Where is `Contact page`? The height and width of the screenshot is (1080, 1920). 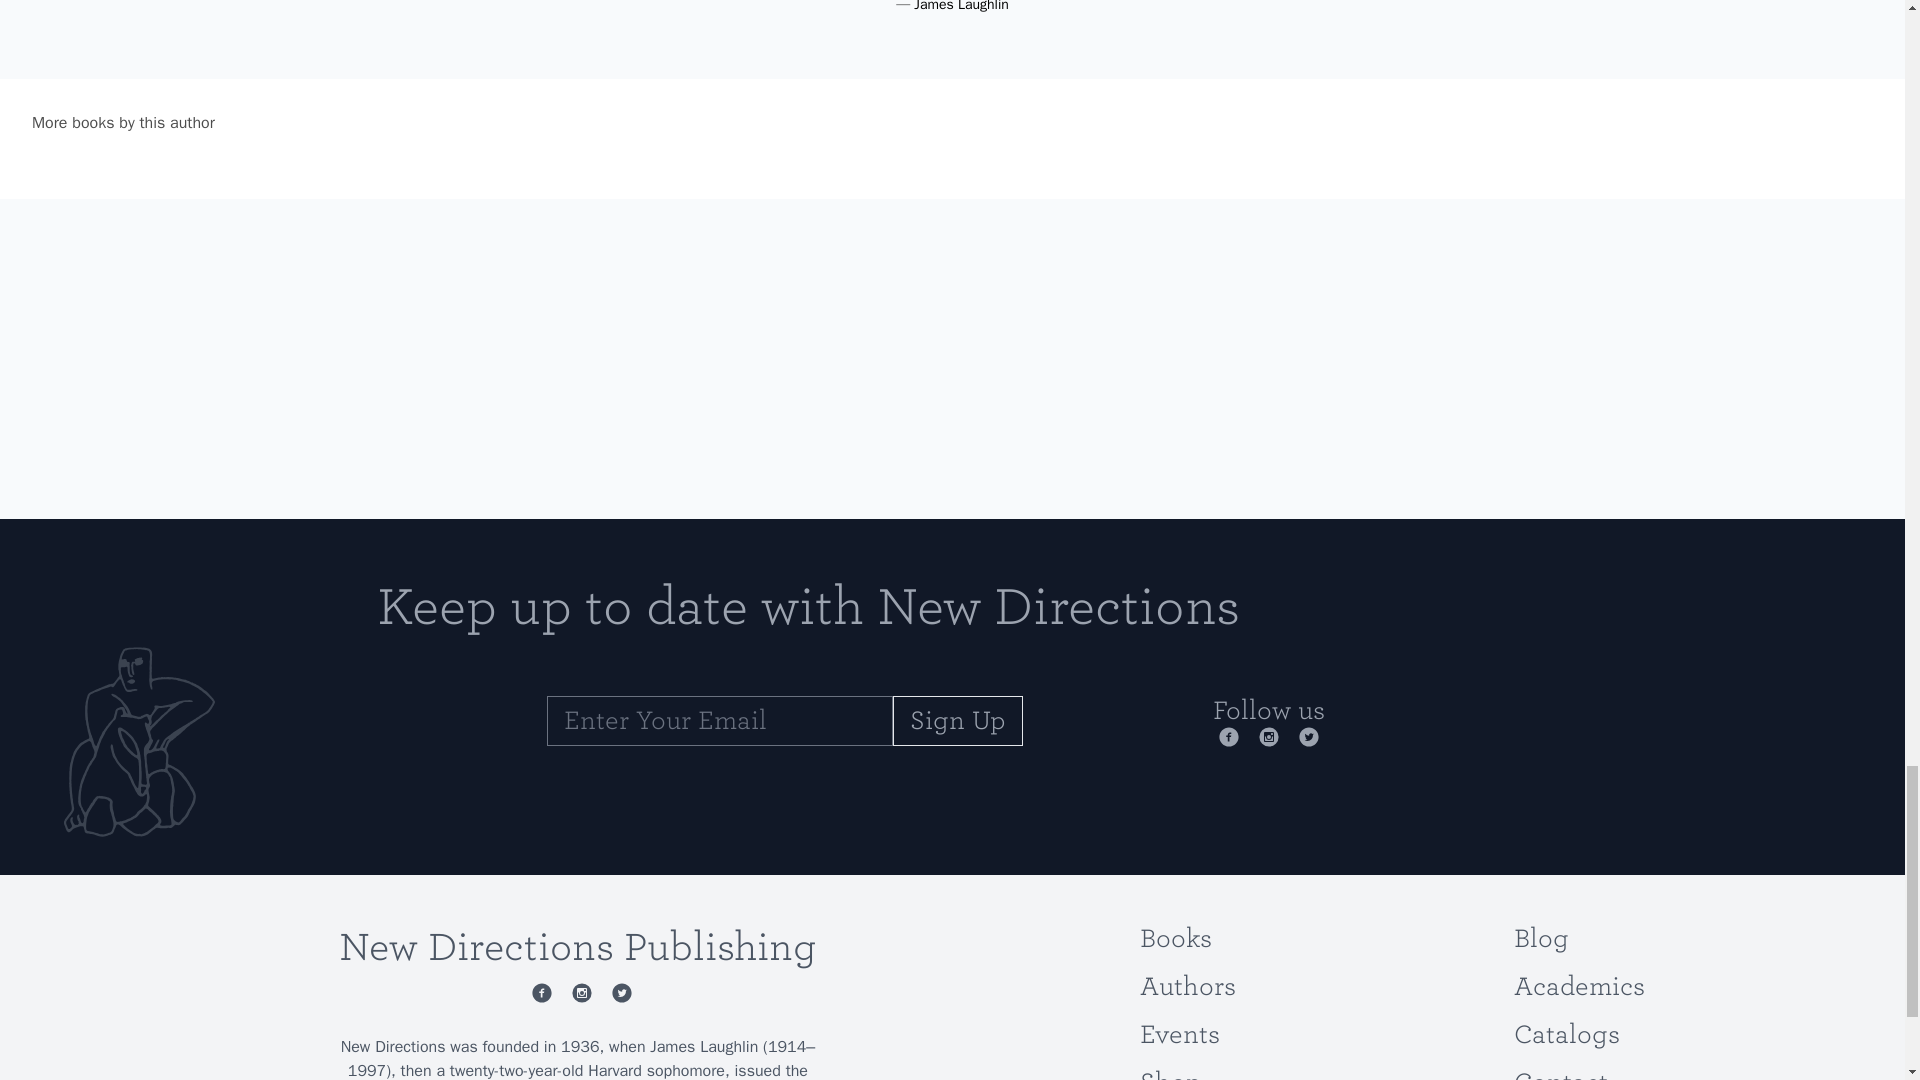
Contact page is located at coordinates (1561, 1074).